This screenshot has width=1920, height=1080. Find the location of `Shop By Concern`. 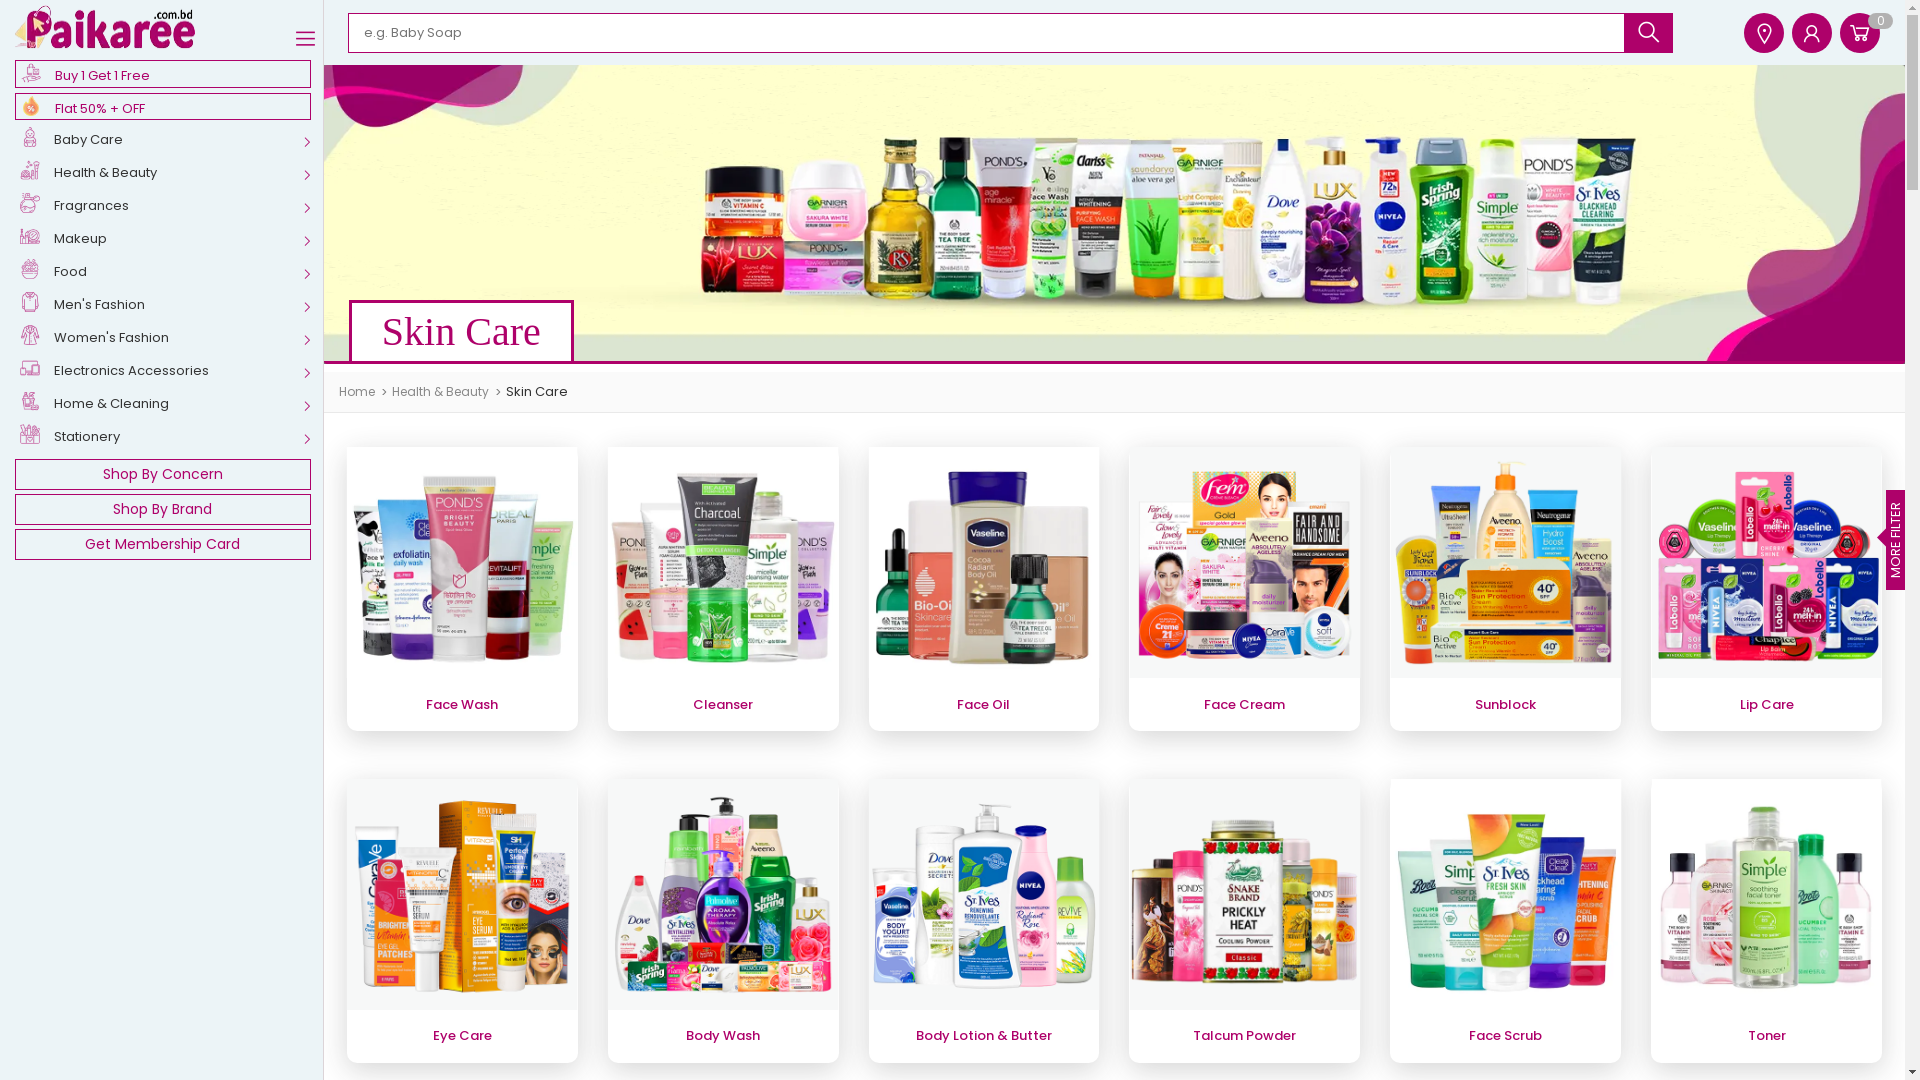

Shop By Concern is located at coordinates (163, 474).